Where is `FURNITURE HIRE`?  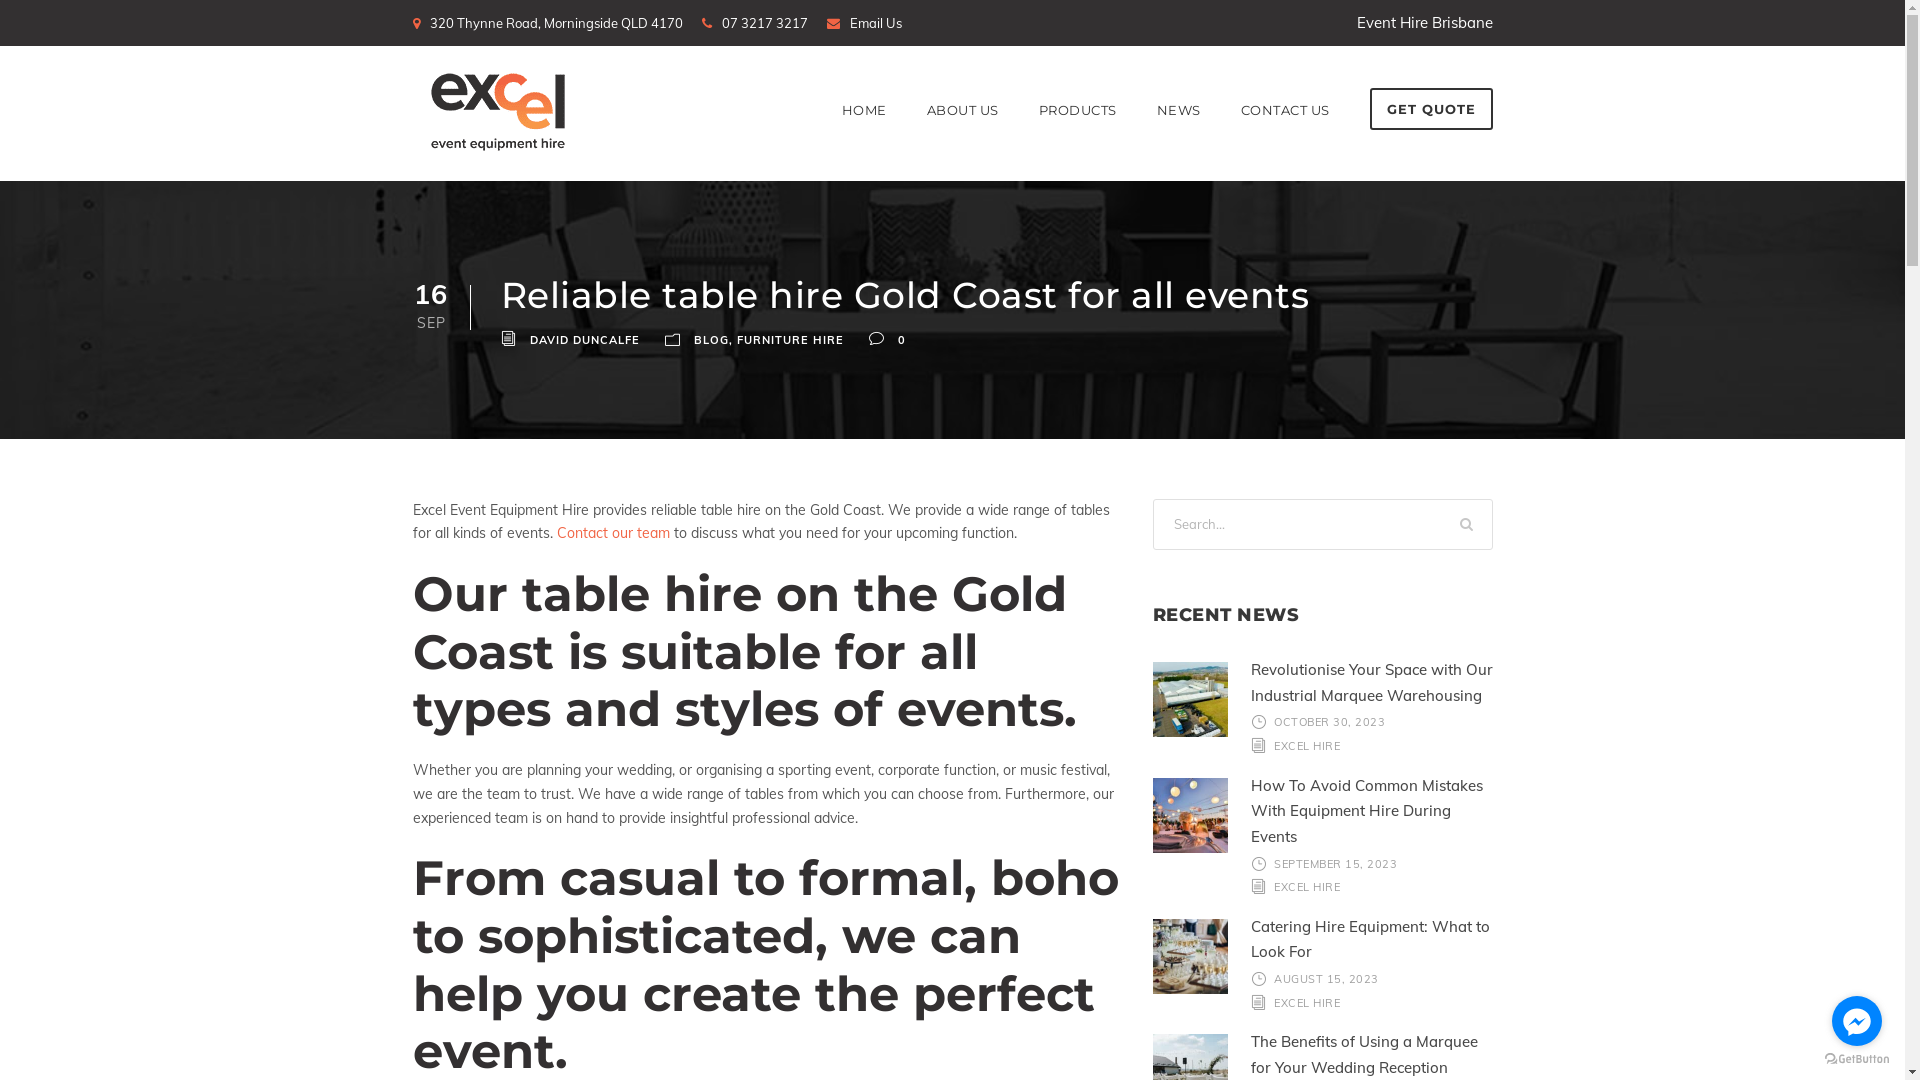
FURNITURE HIRE is located at coordinates (790, 340).